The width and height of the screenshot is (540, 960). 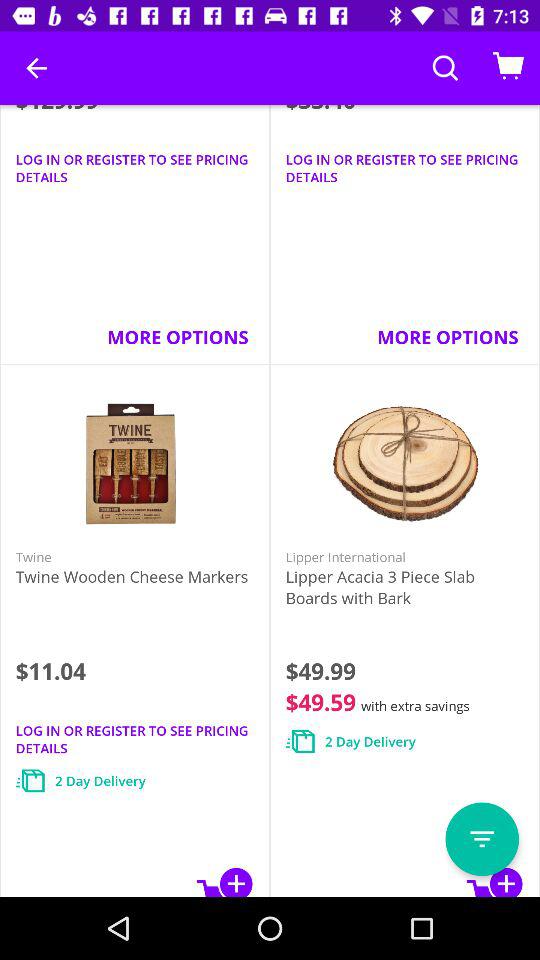 I want to click on select the image which is above the lipper international, so click(x=404, y=464).